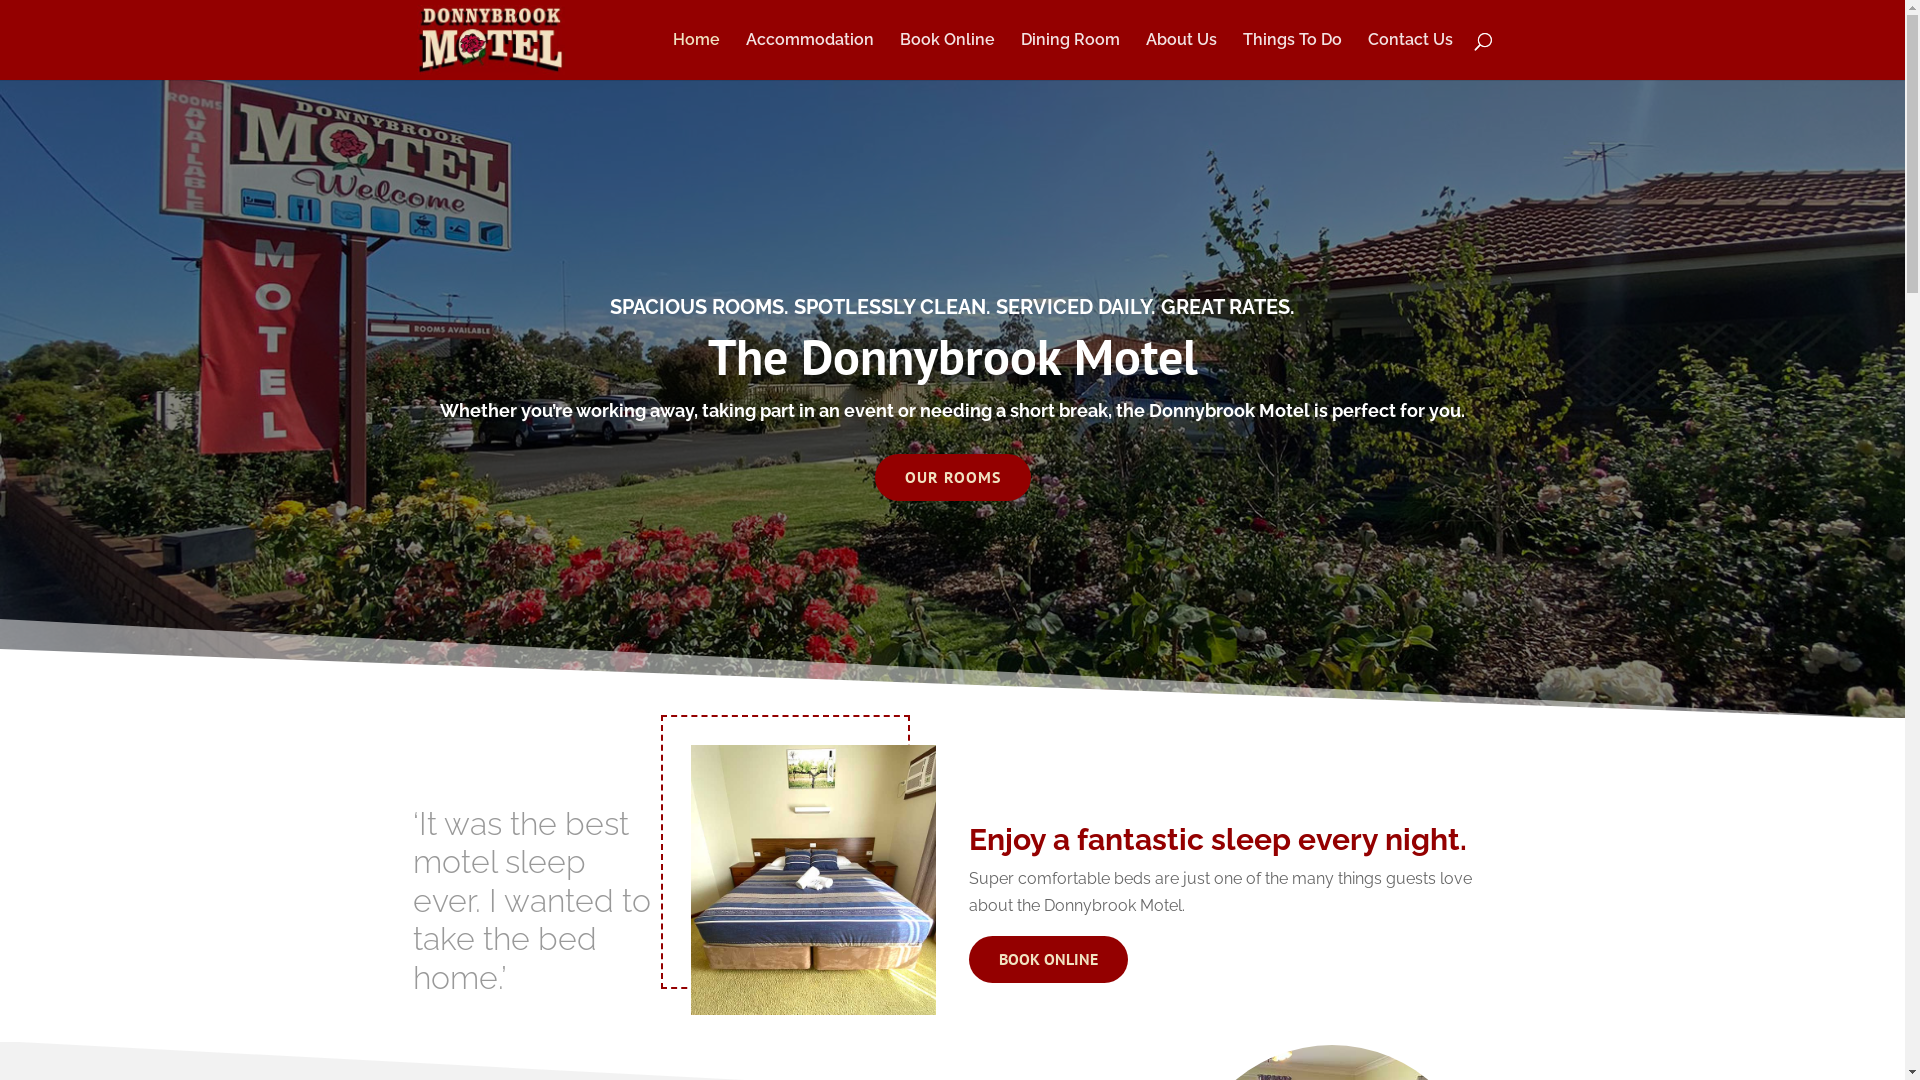  What do you see at coordinates (696, 56) in the screenshot?
I see `Home` at bounding box center [696, 56].